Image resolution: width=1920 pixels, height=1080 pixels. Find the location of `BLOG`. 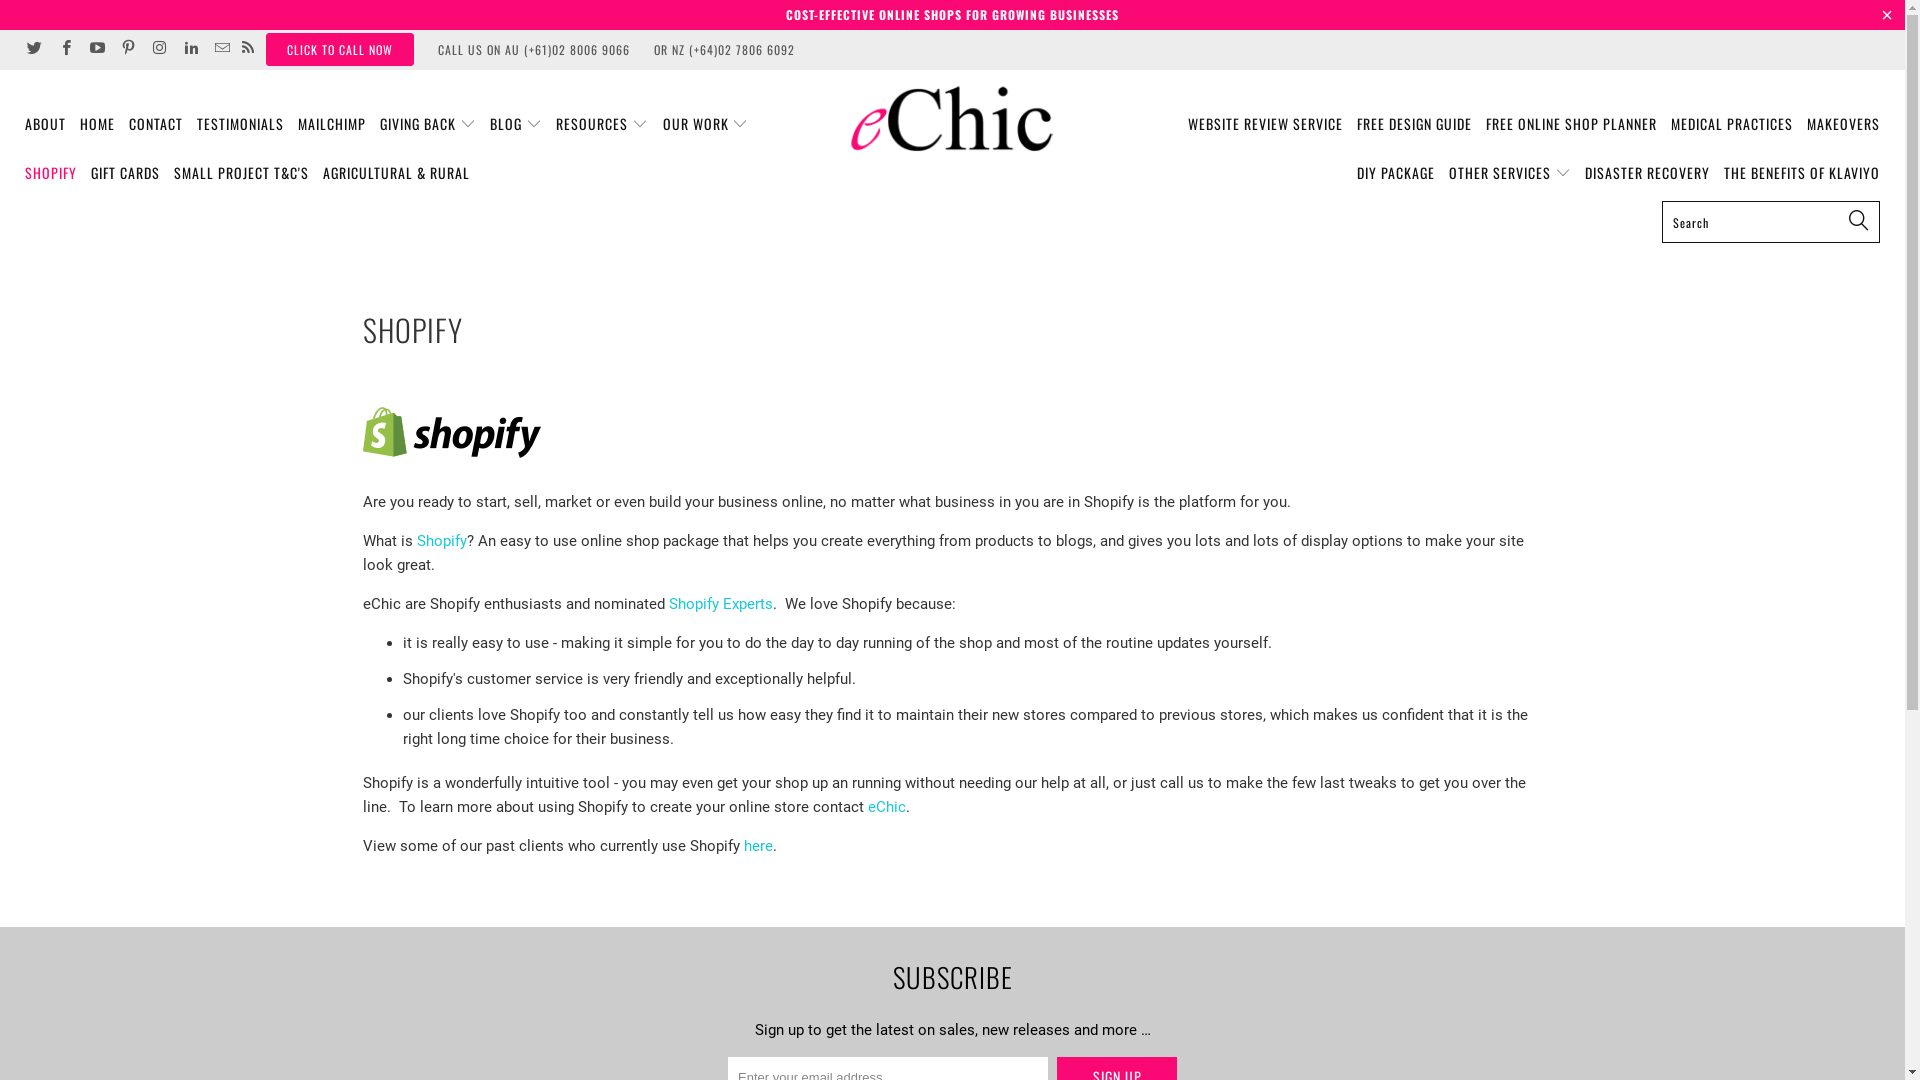

BLOG is located at coordinates (516, 124).